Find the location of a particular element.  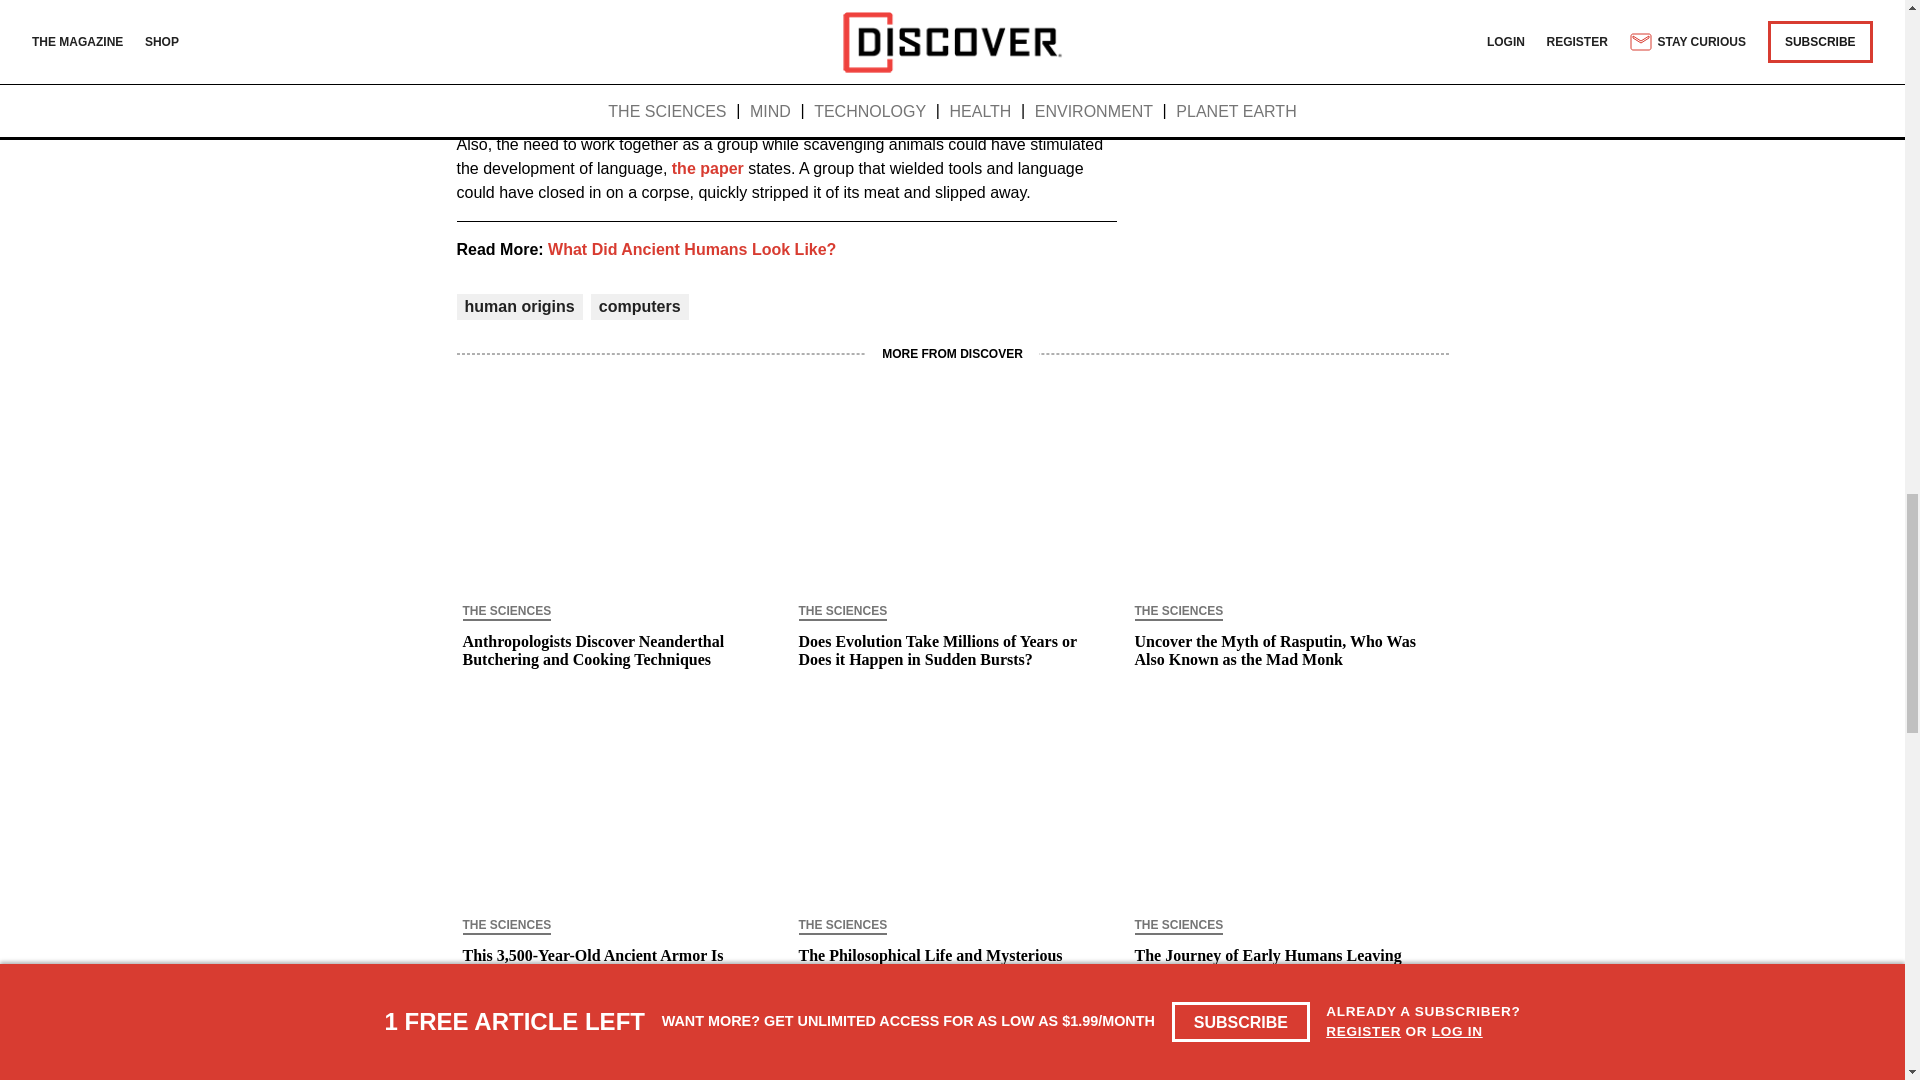

human origins is located at coordinates (519, 306).